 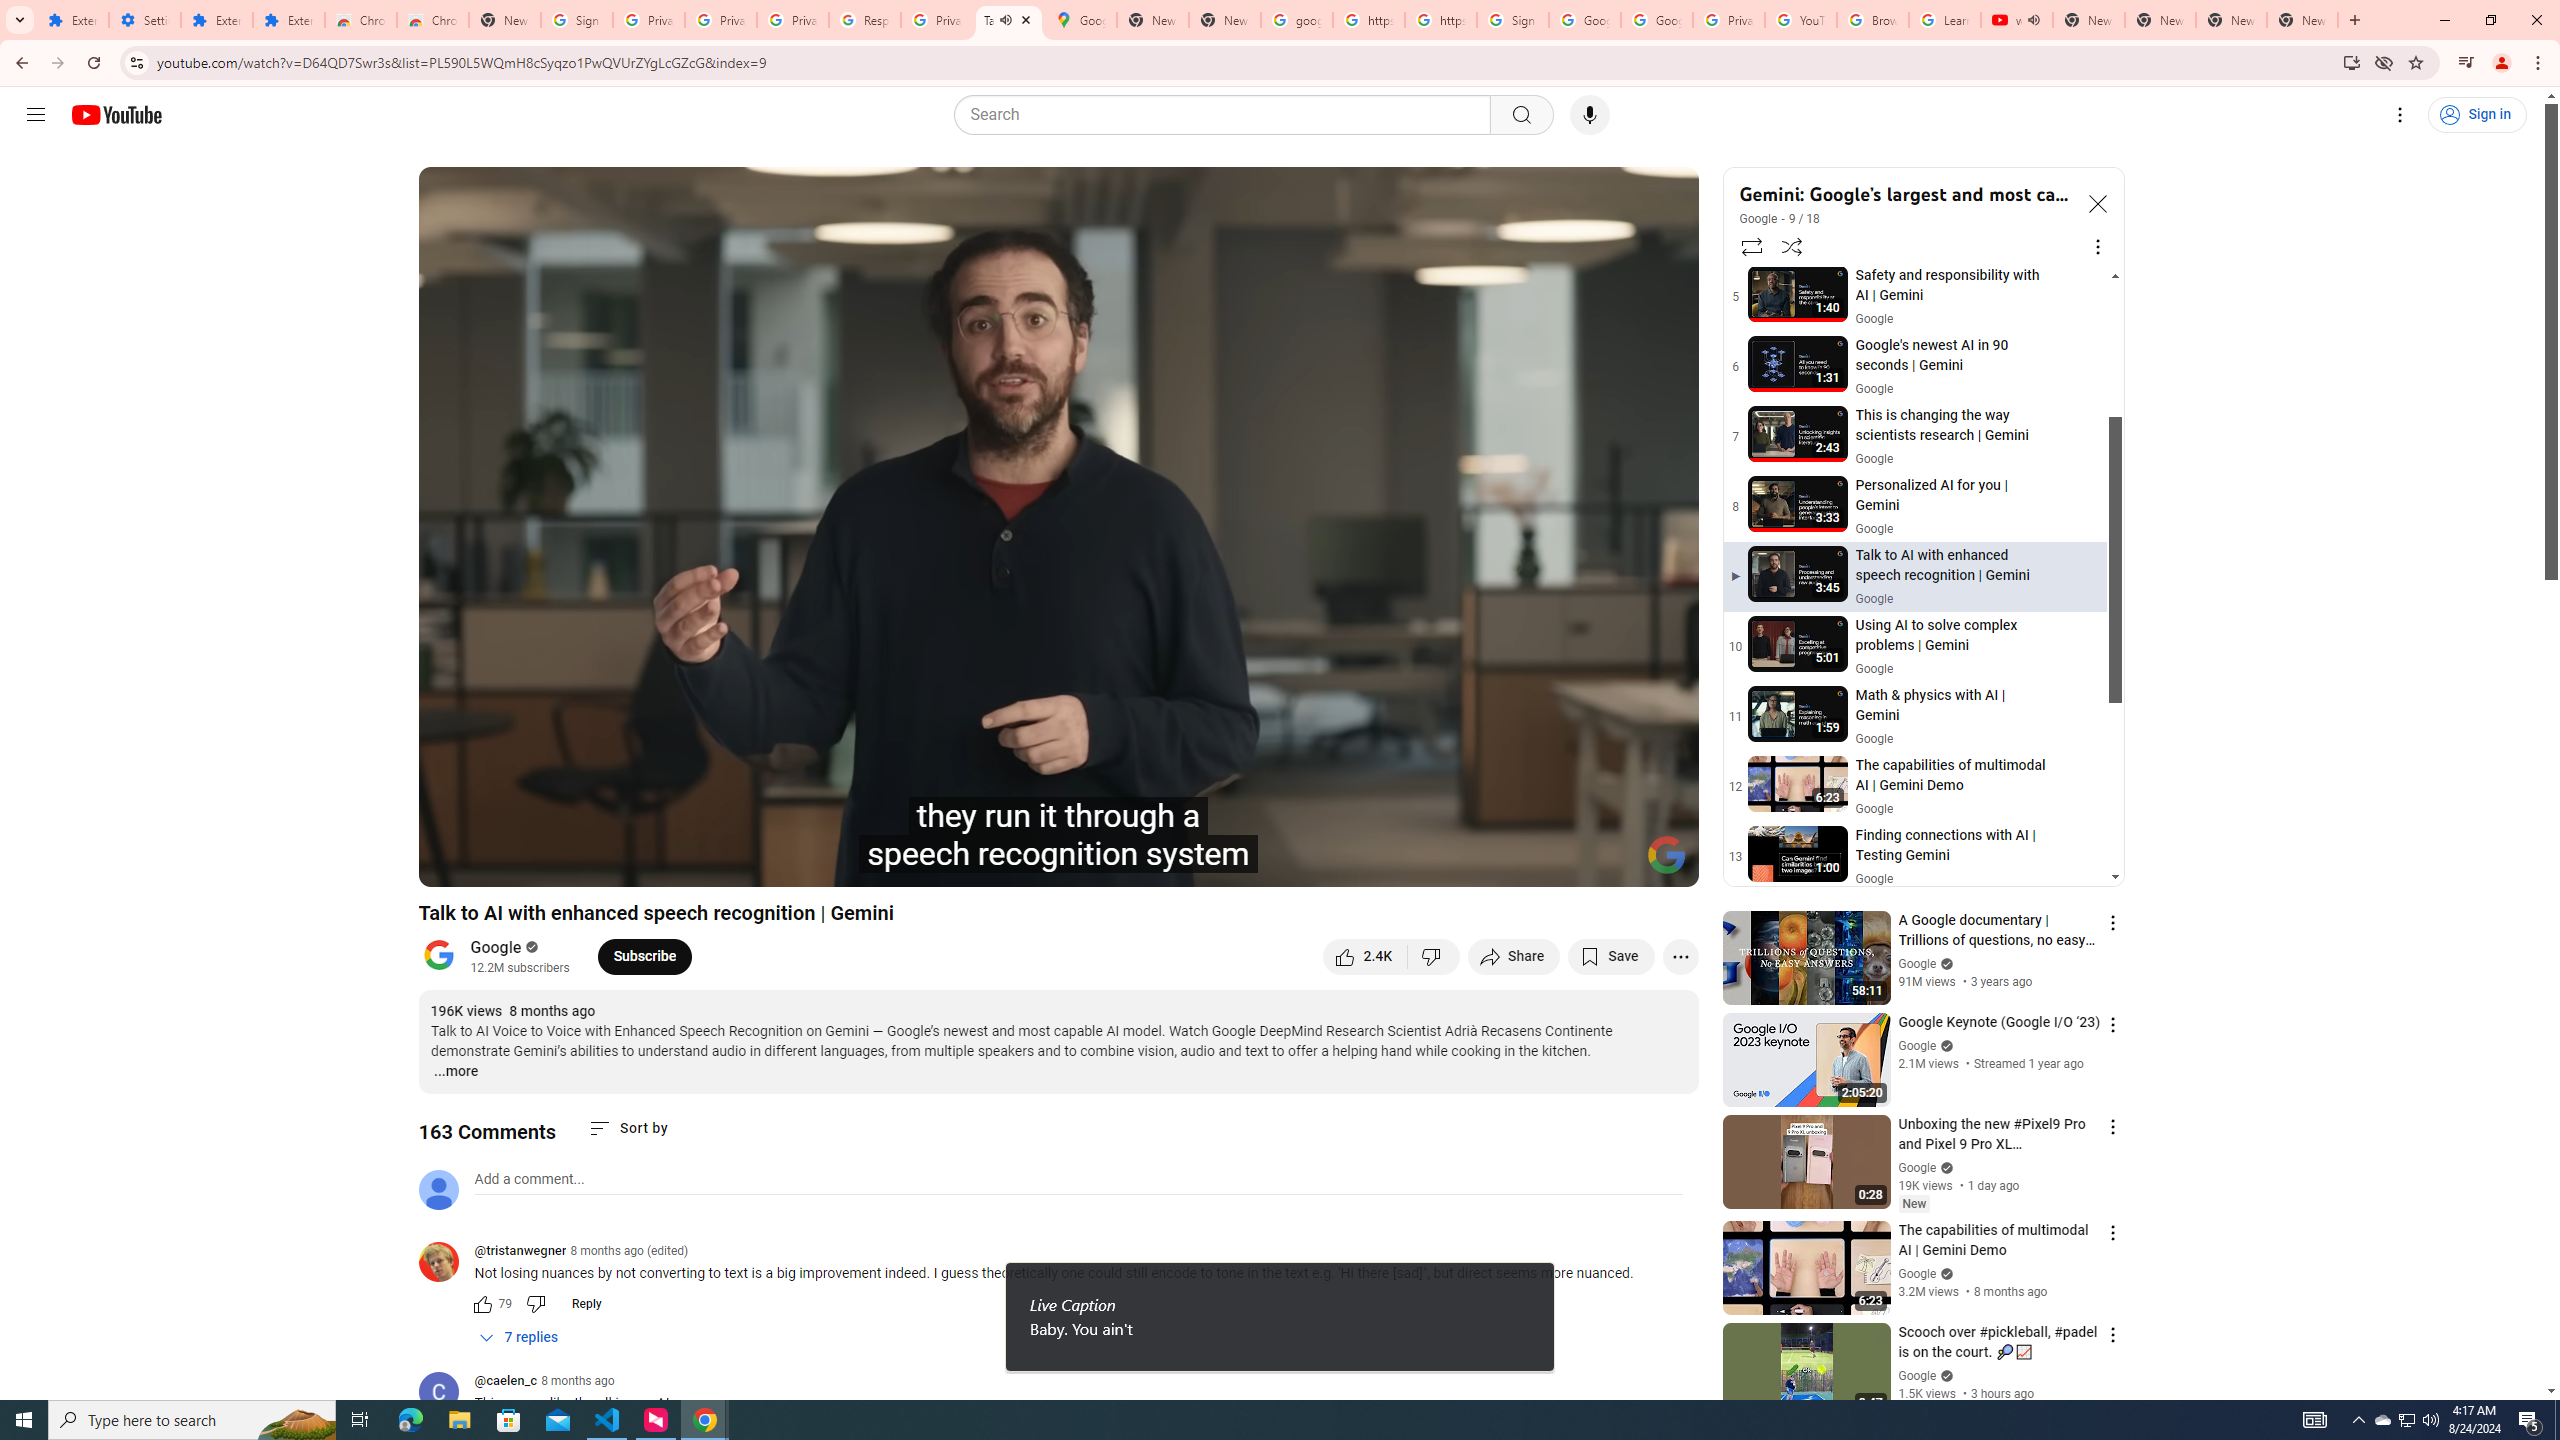 What do you see at coordinates (577, 1380) in the screenshot?
I see `8 months ago` at bounding box center [577, 1380].